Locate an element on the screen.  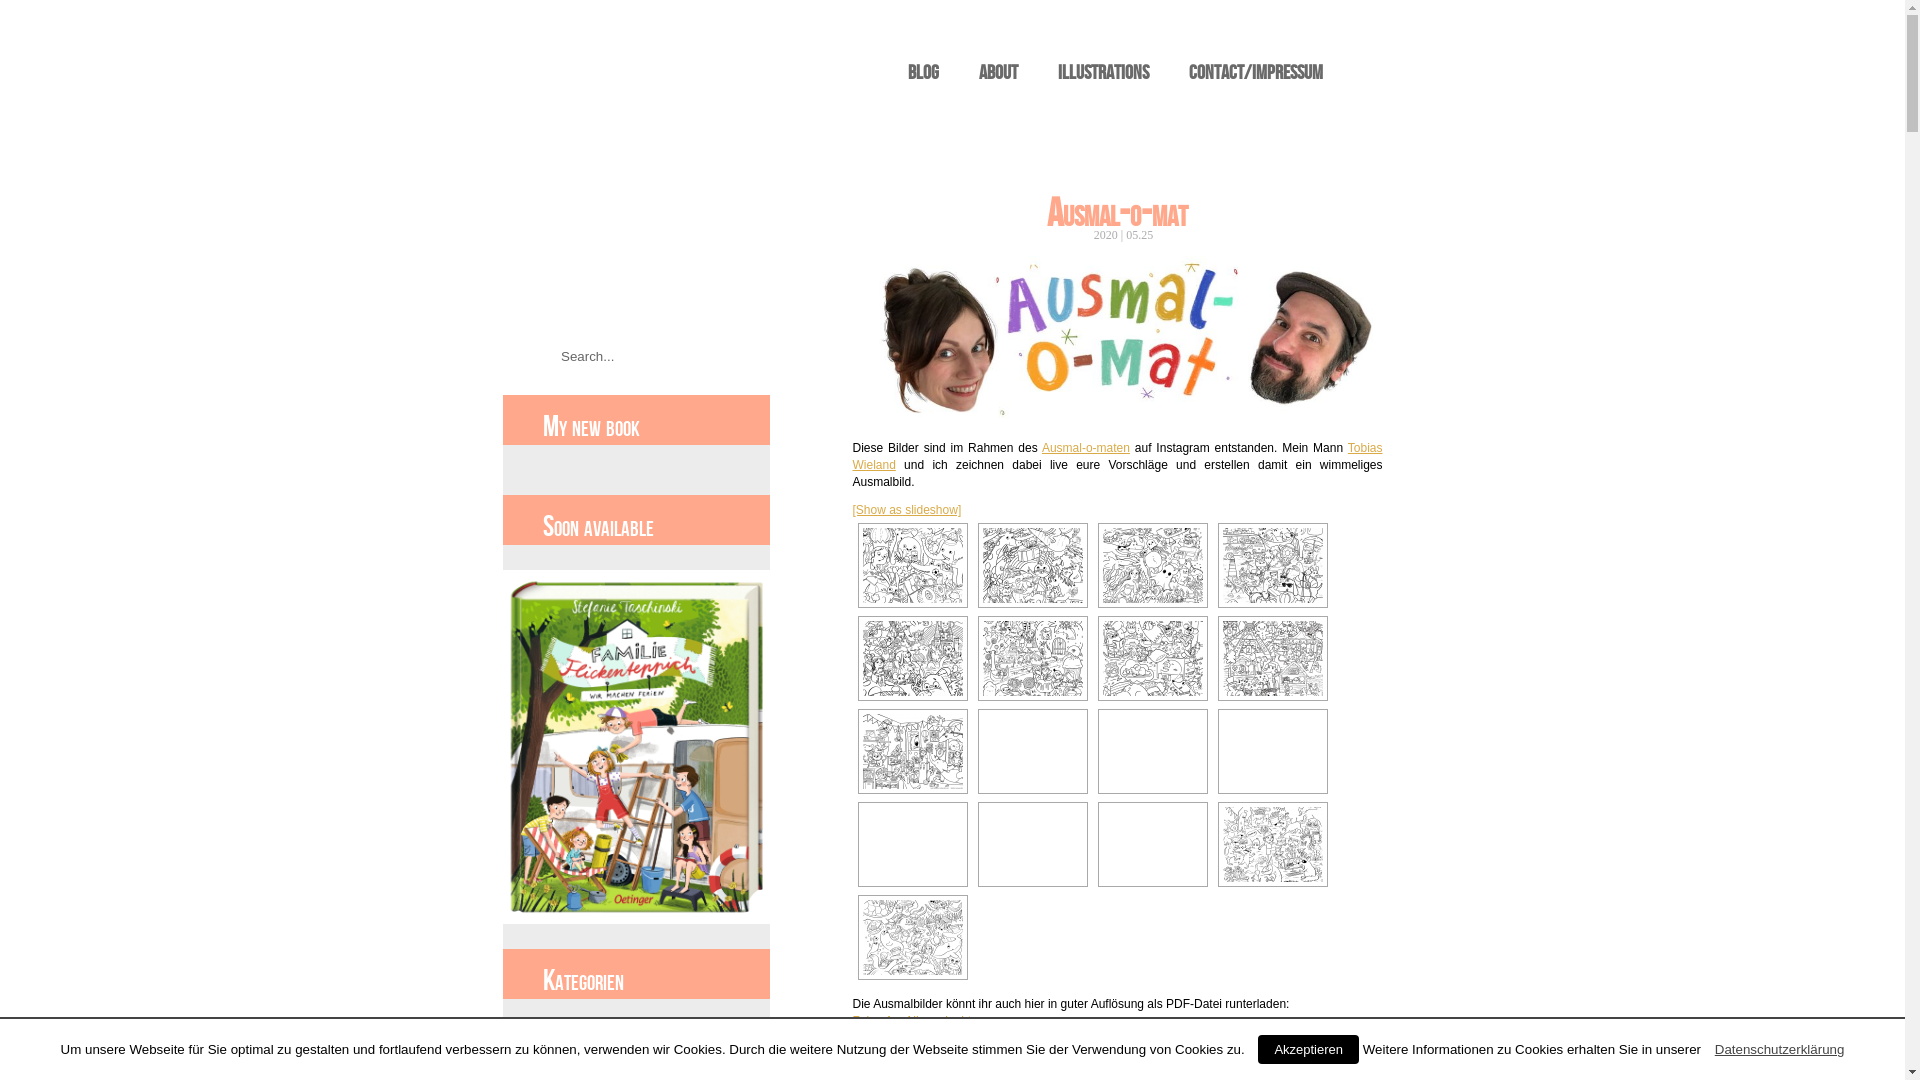
  is located at coordinates (910, 752).